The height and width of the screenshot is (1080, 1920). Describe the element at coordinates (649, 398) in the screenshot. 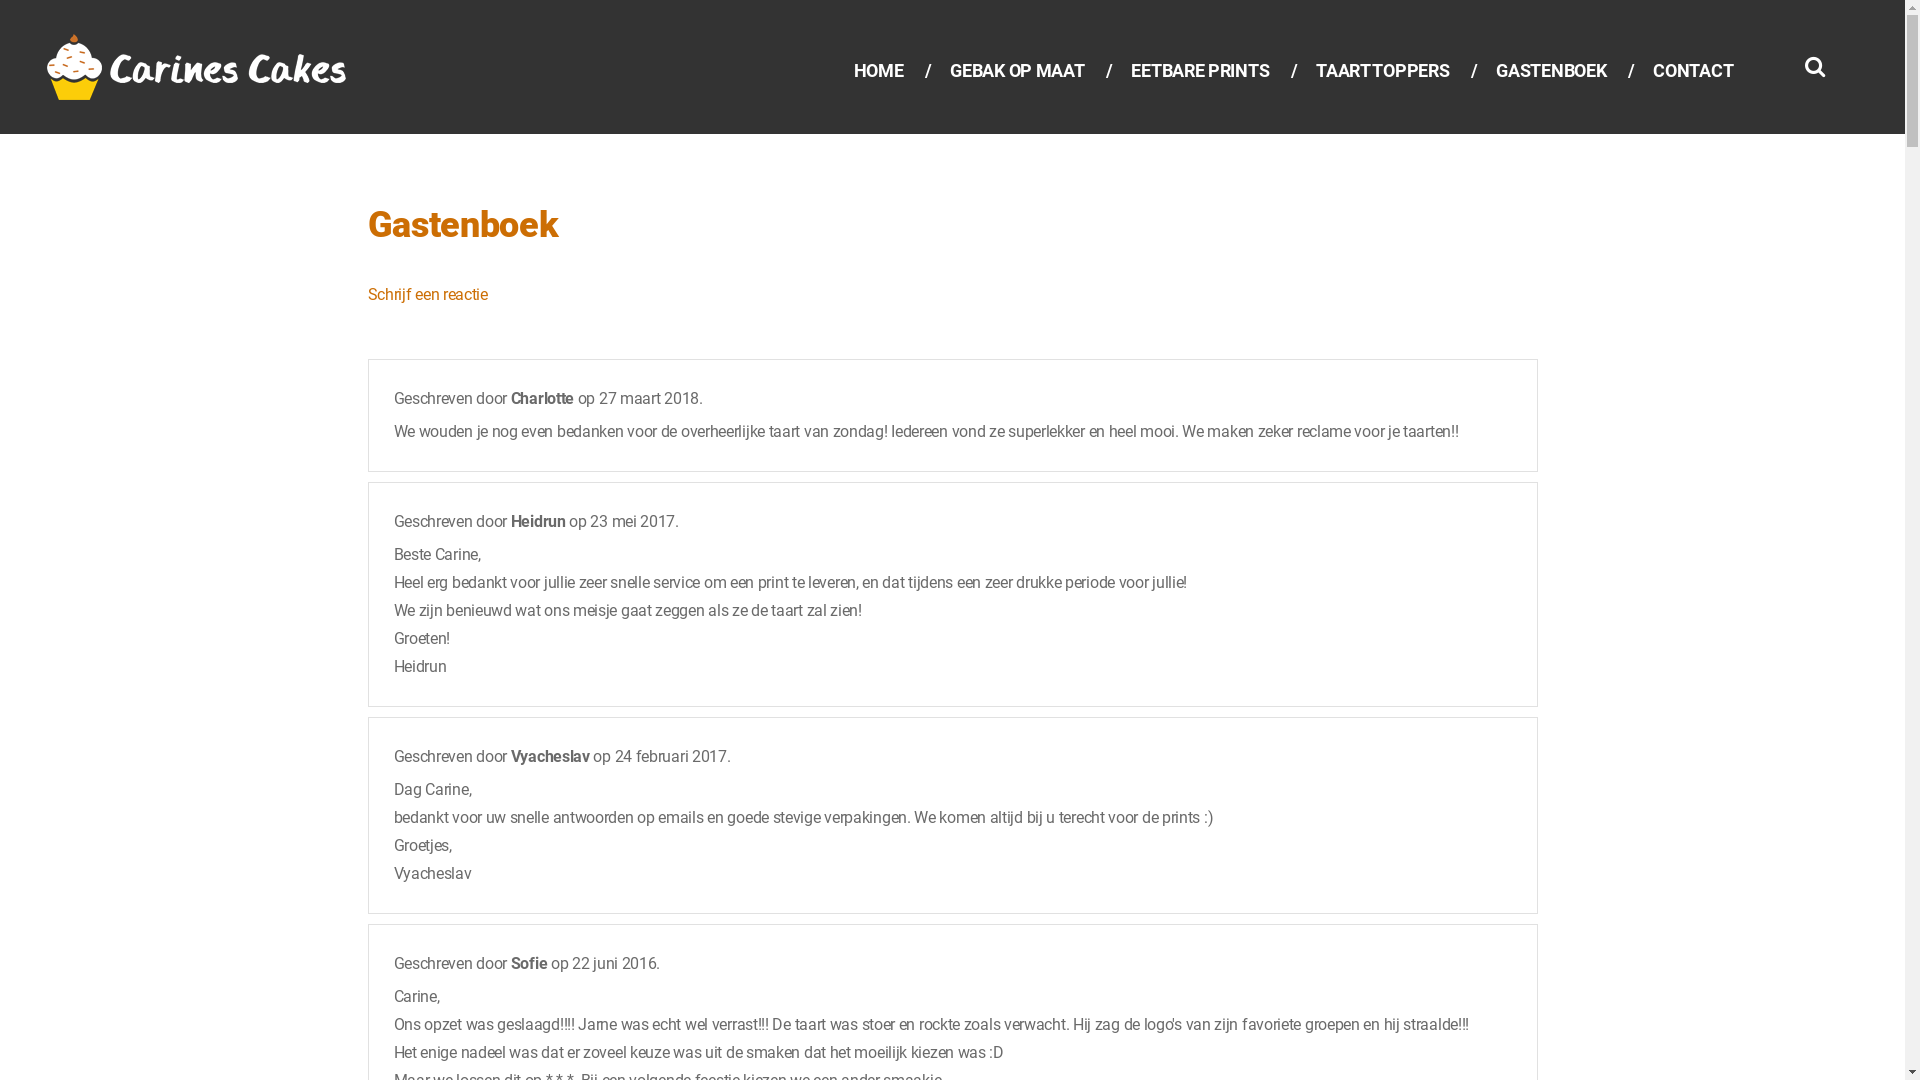

I see `27 maart 2018` at that location.